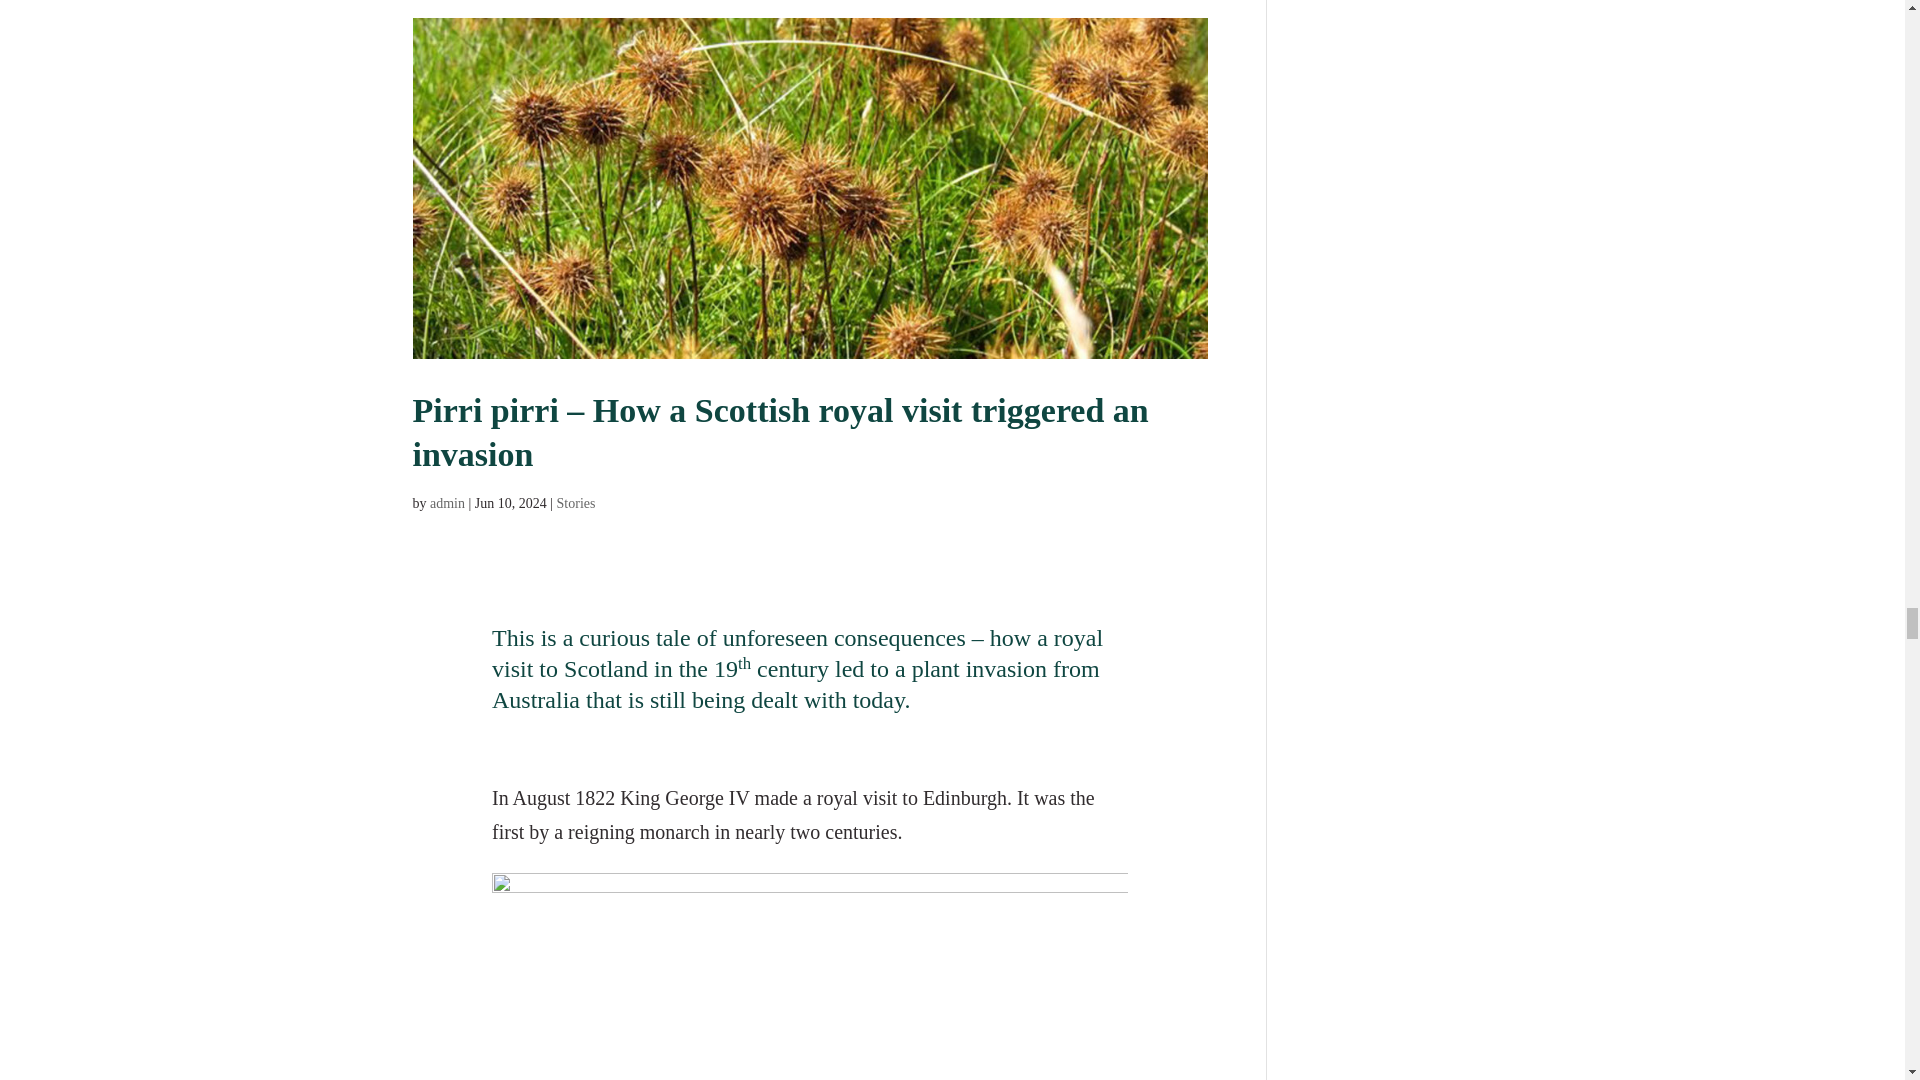  I want to click on Posts by admin, so click(447, 502).